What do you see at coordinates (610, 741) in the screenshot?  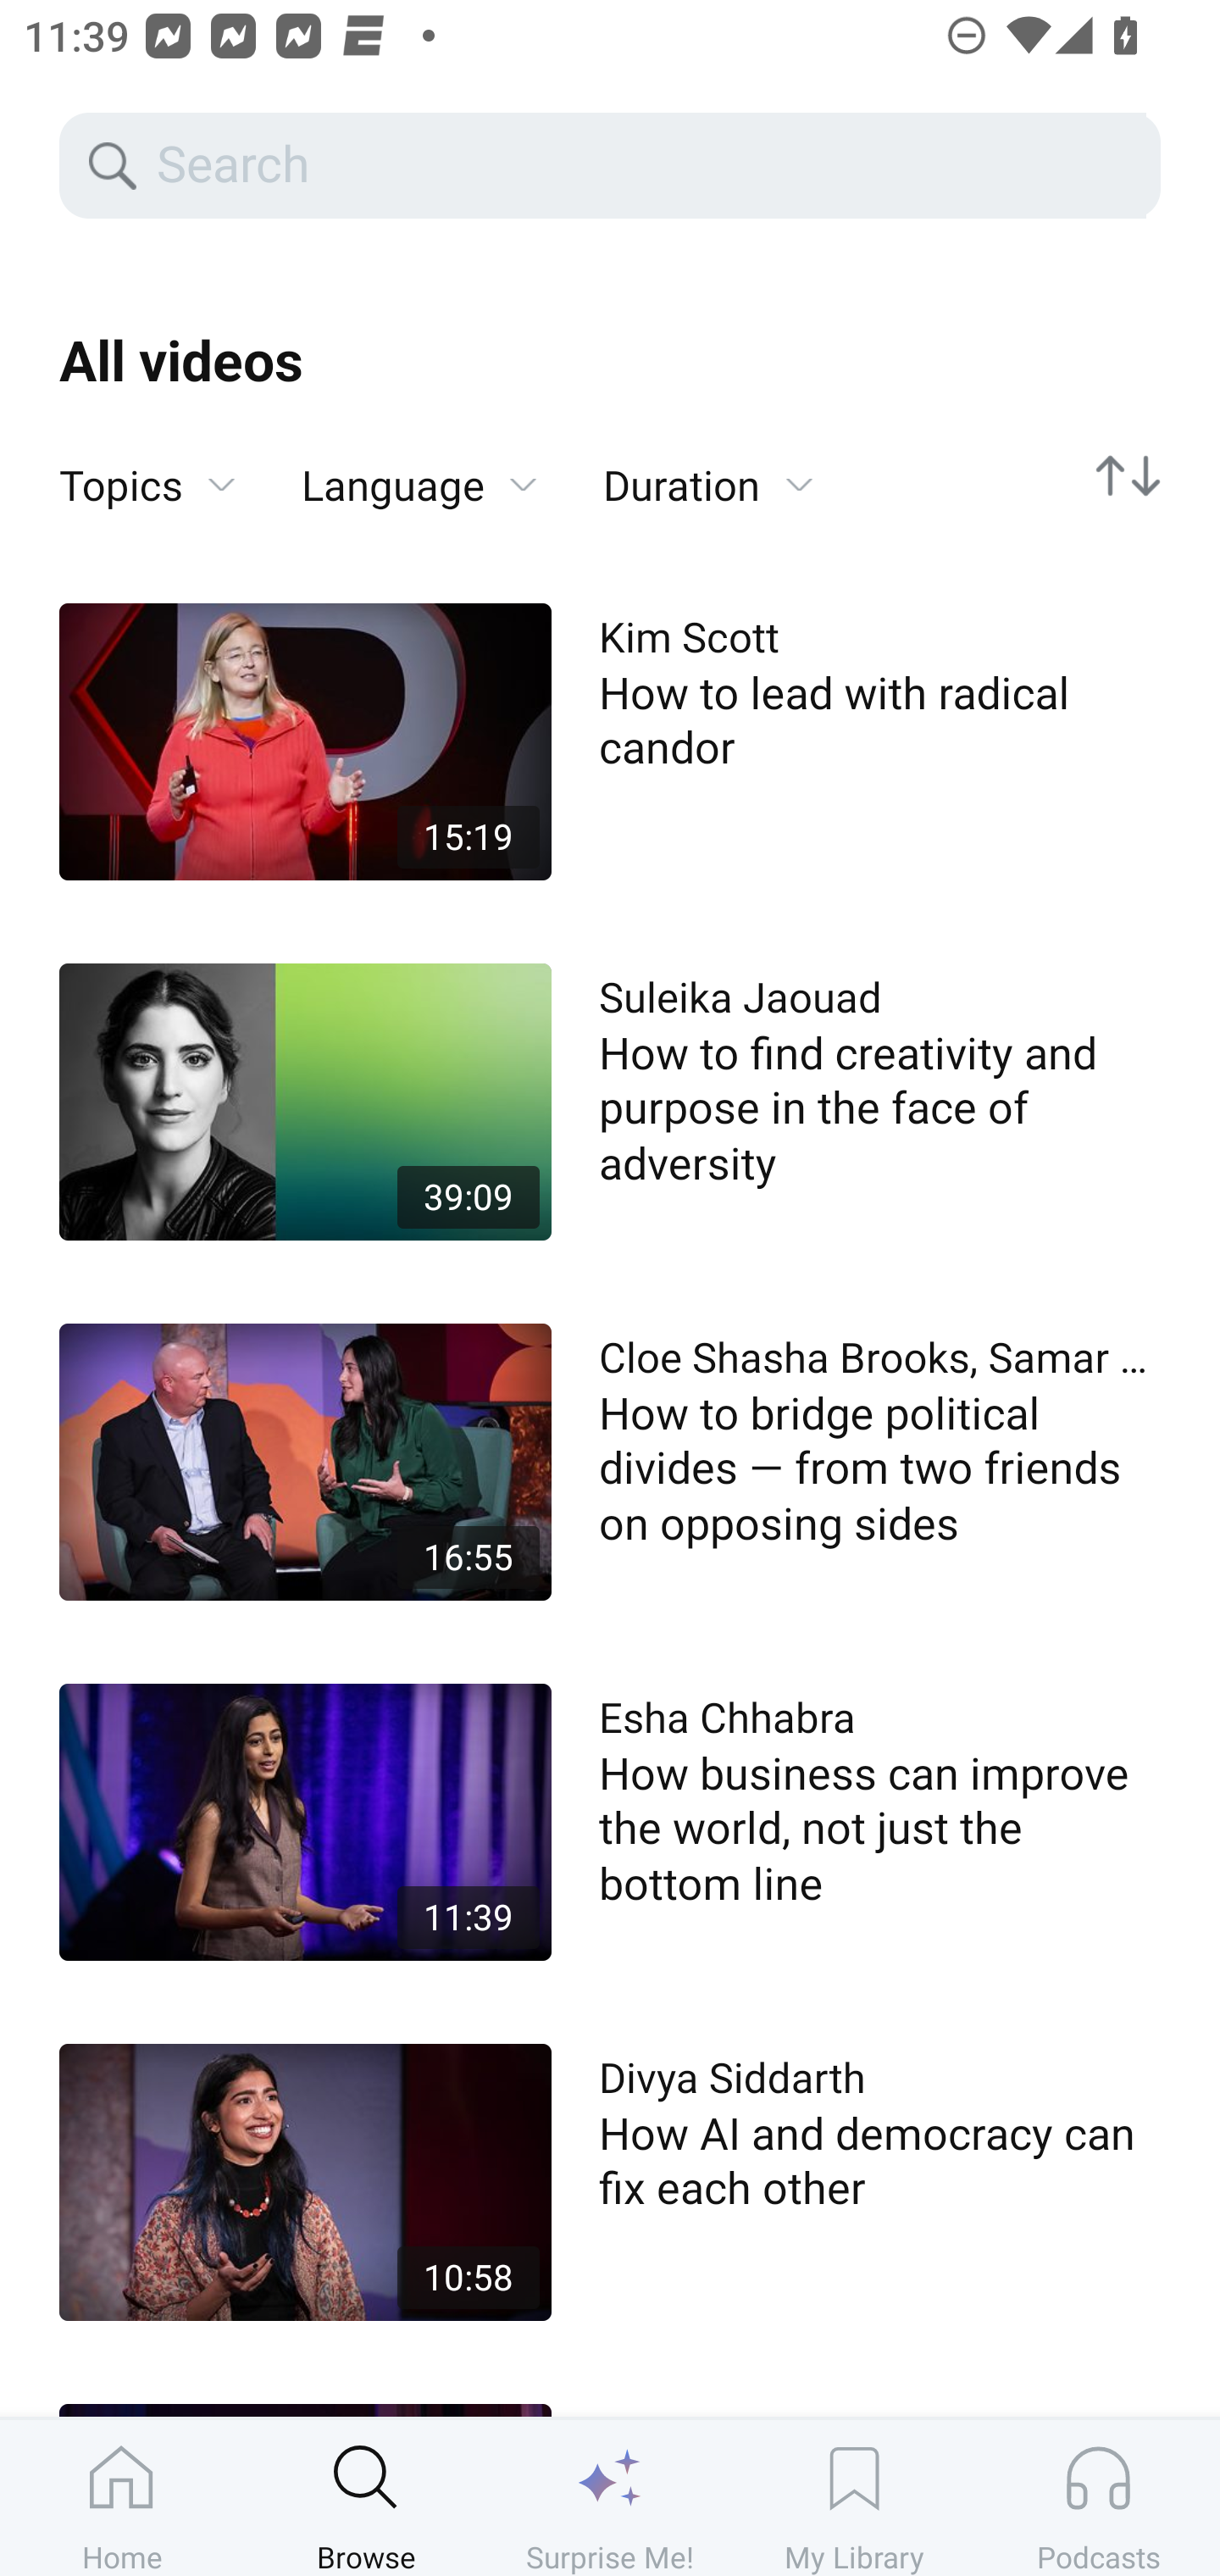 I see `15:19 Kim Scott How to lead with radical candor` at bounding box center [610, 741].